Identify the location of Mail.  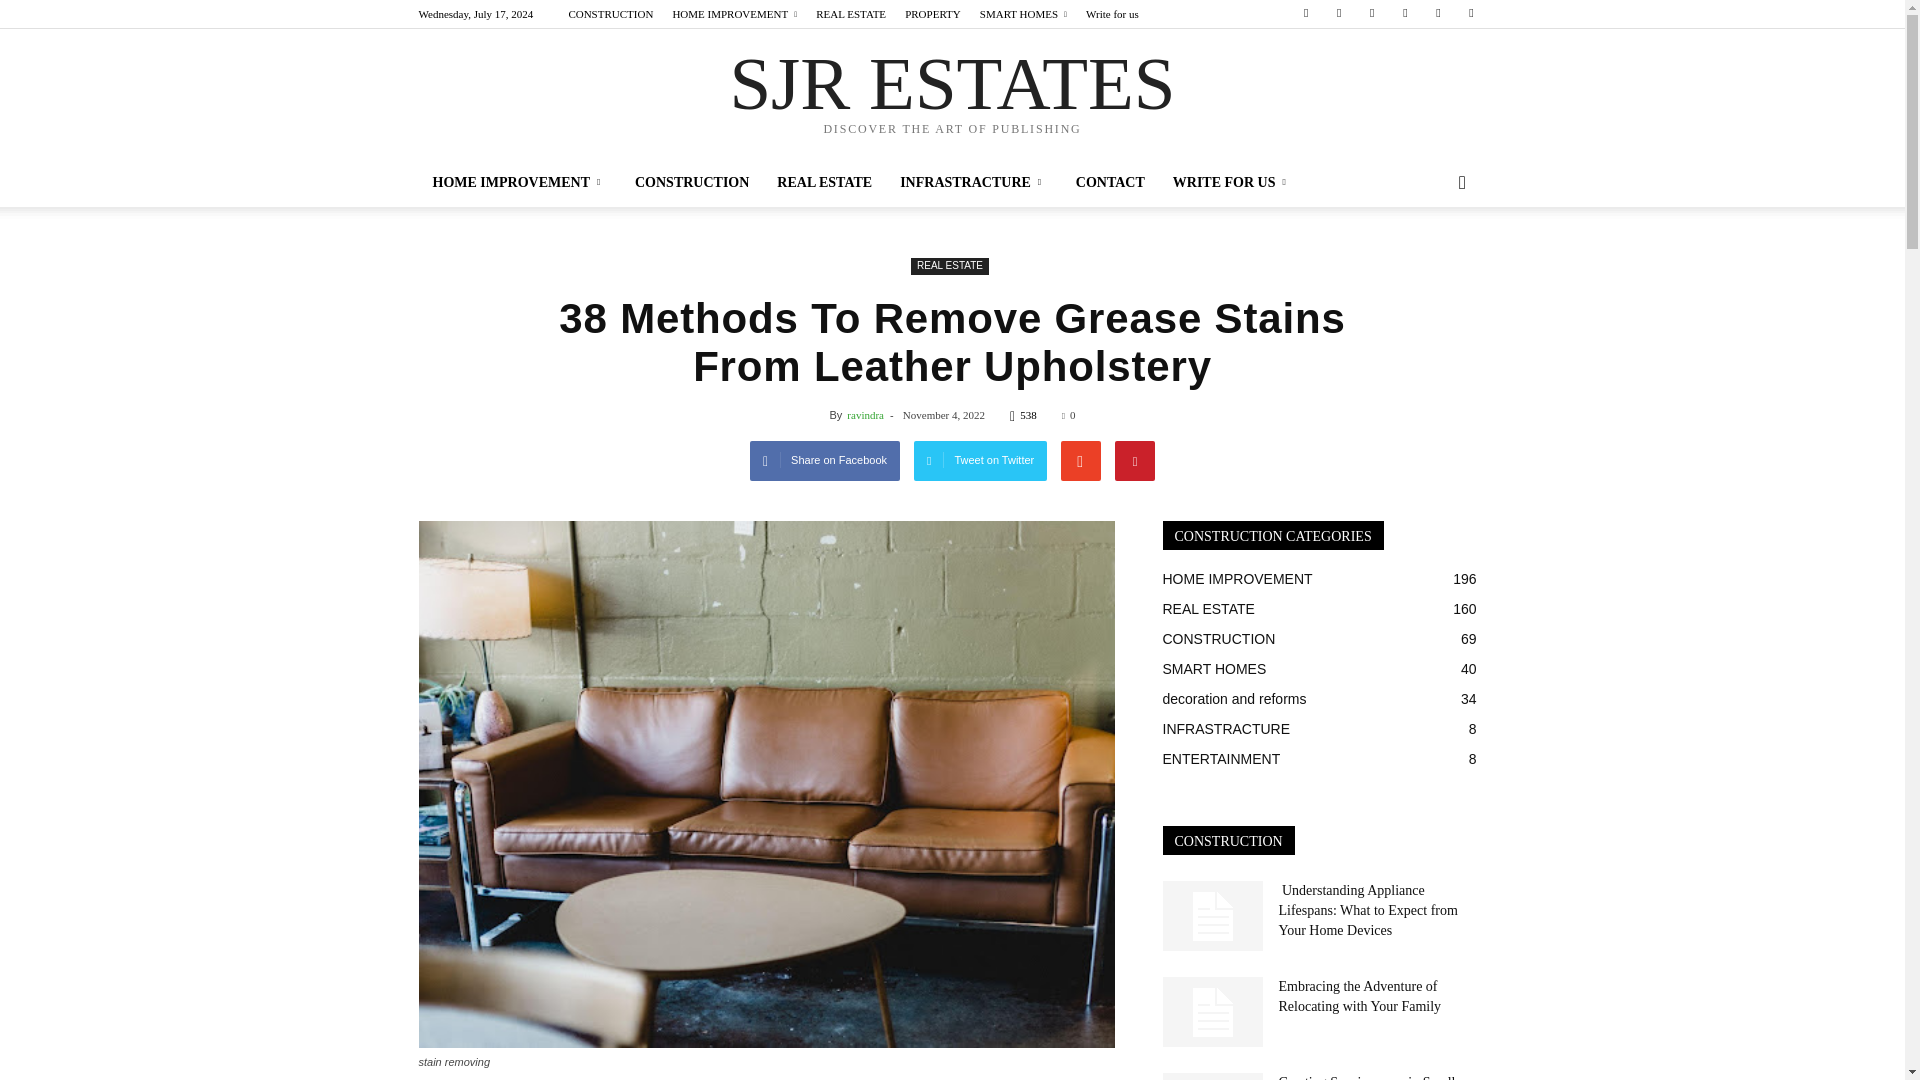
(1372, 12).